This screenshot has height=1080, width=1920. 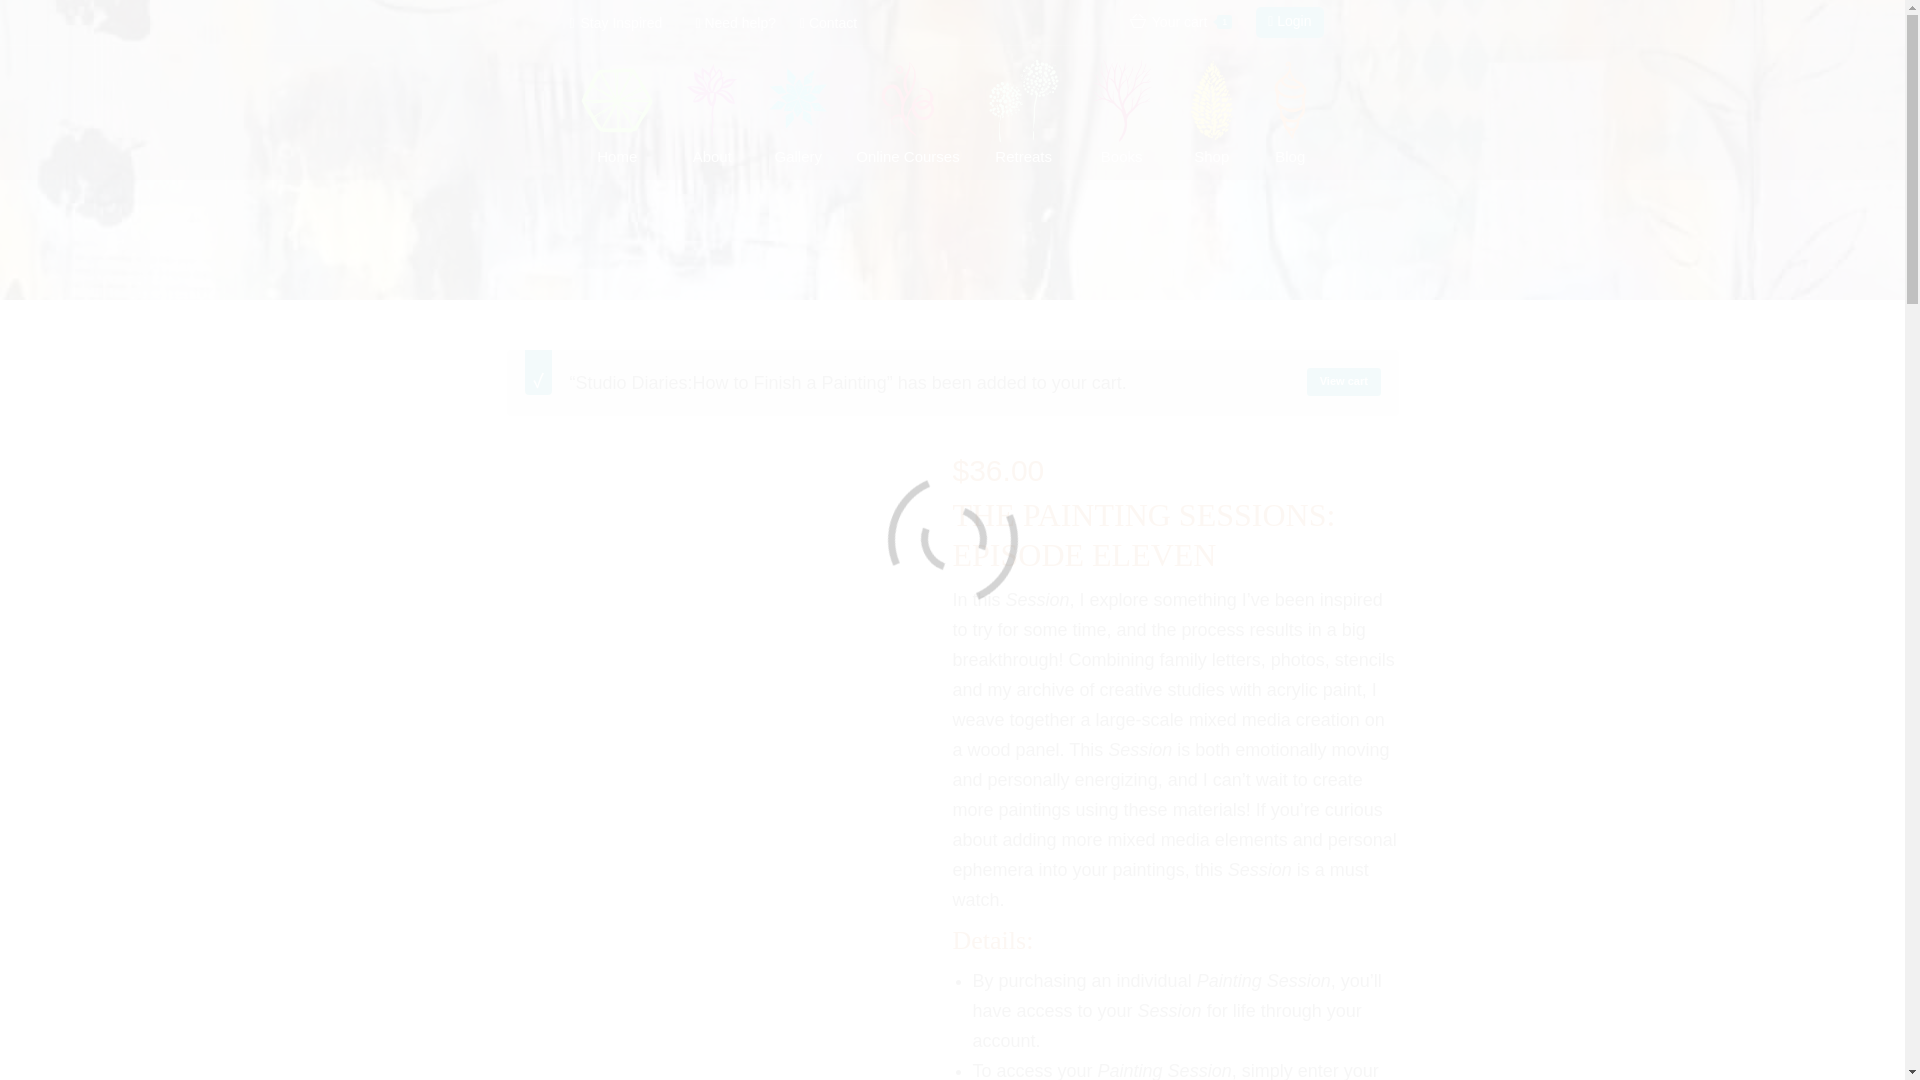 I want to click on Stay Inspired, so click(x=612, y=22).